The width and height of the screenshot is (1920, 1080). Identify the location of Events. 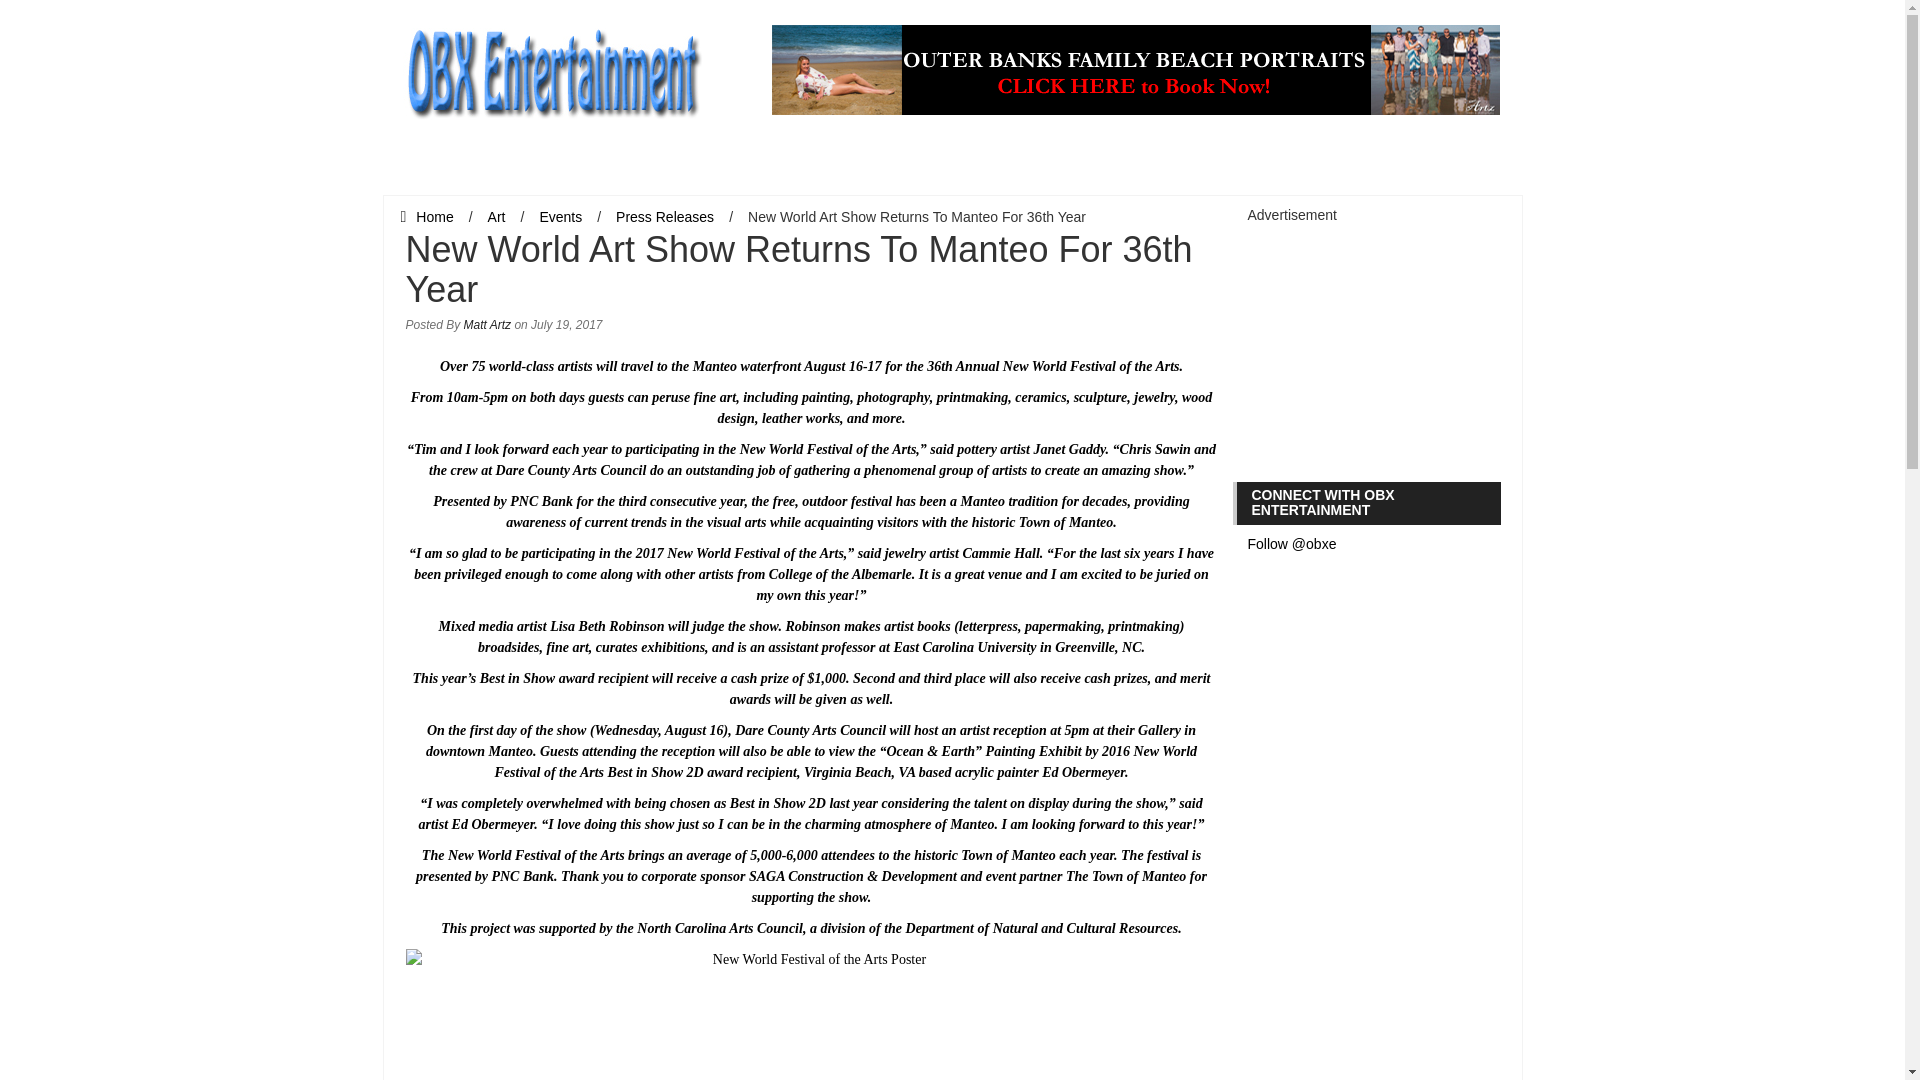
(560, 216).